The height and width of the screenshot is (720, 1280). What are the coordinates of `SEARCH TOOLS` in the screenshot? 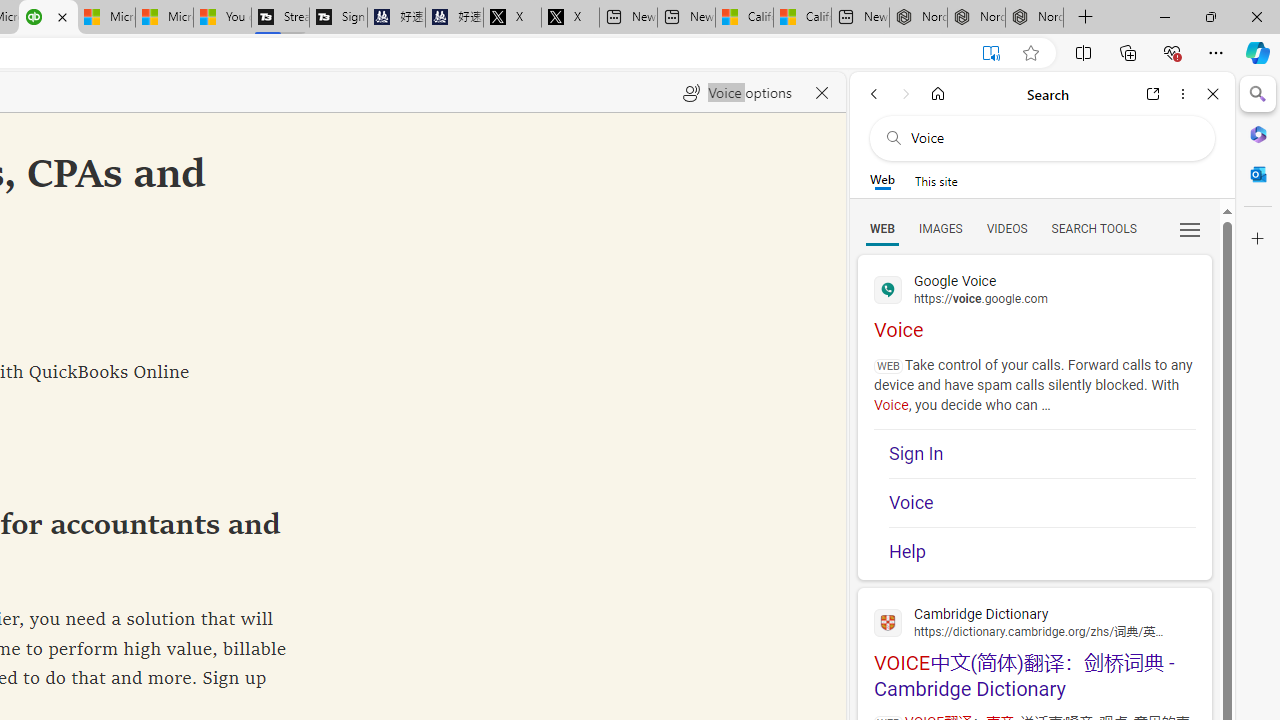 It's located at (1093, 228).